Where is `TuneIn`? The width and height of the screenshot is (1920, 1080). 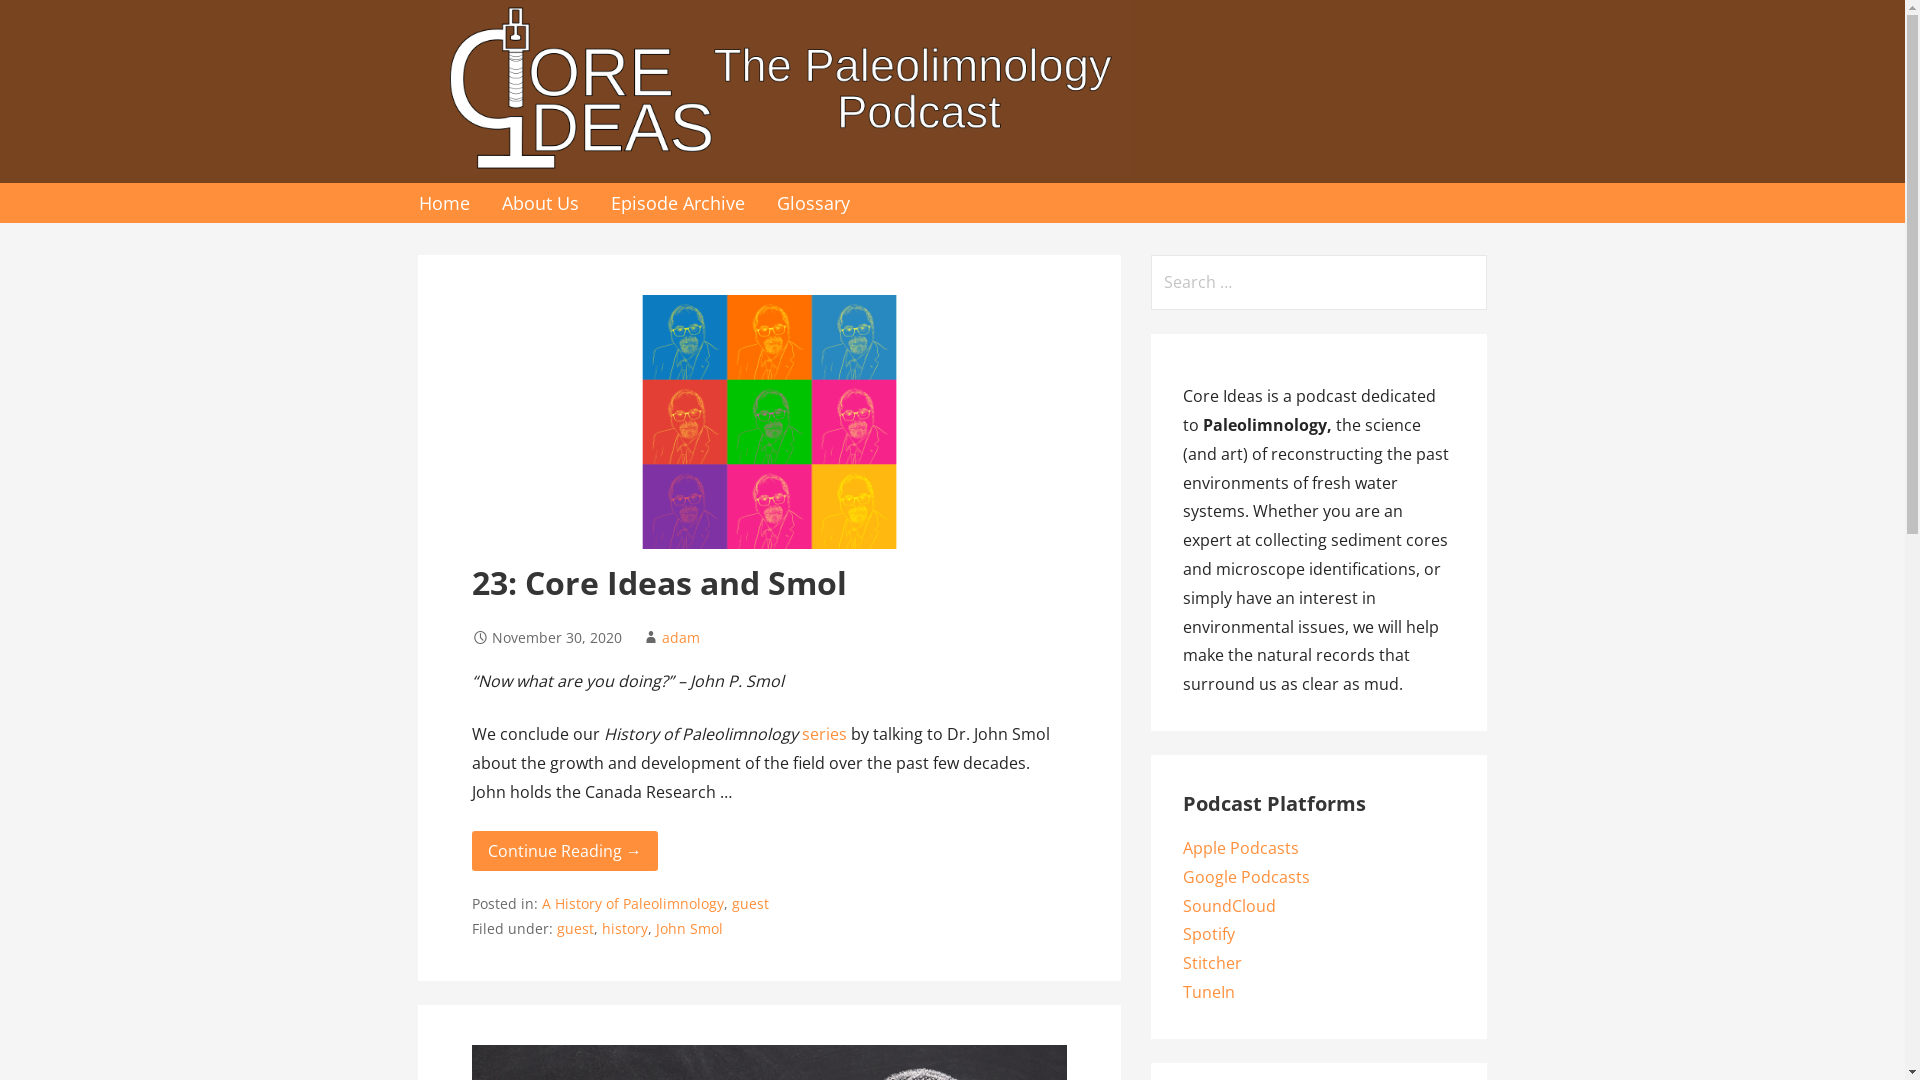
TuneIn is located at coordinates (1209, 992).